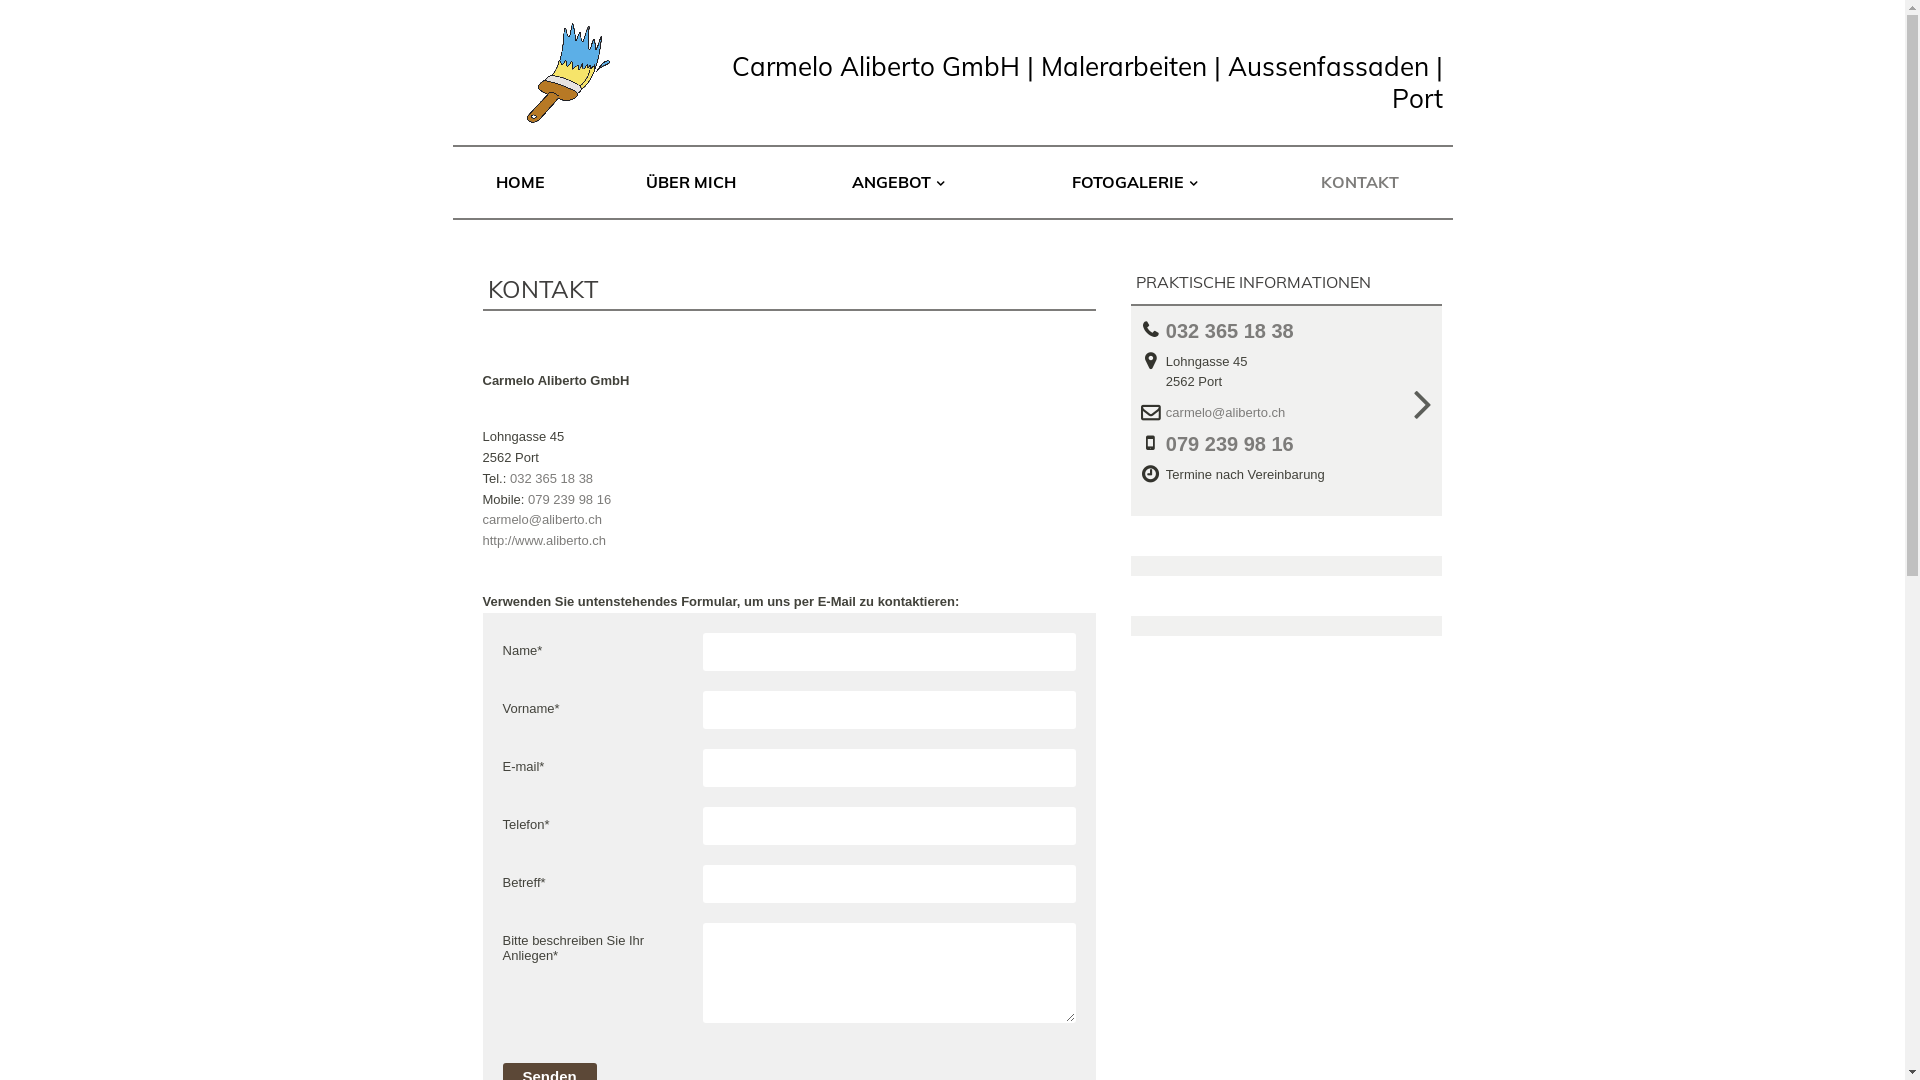 The image size is (1920, 1080). What do you see at coordinates (570, 500) in the screenshot?
I see `079 239 98 16` at bounding box center [570, 500].